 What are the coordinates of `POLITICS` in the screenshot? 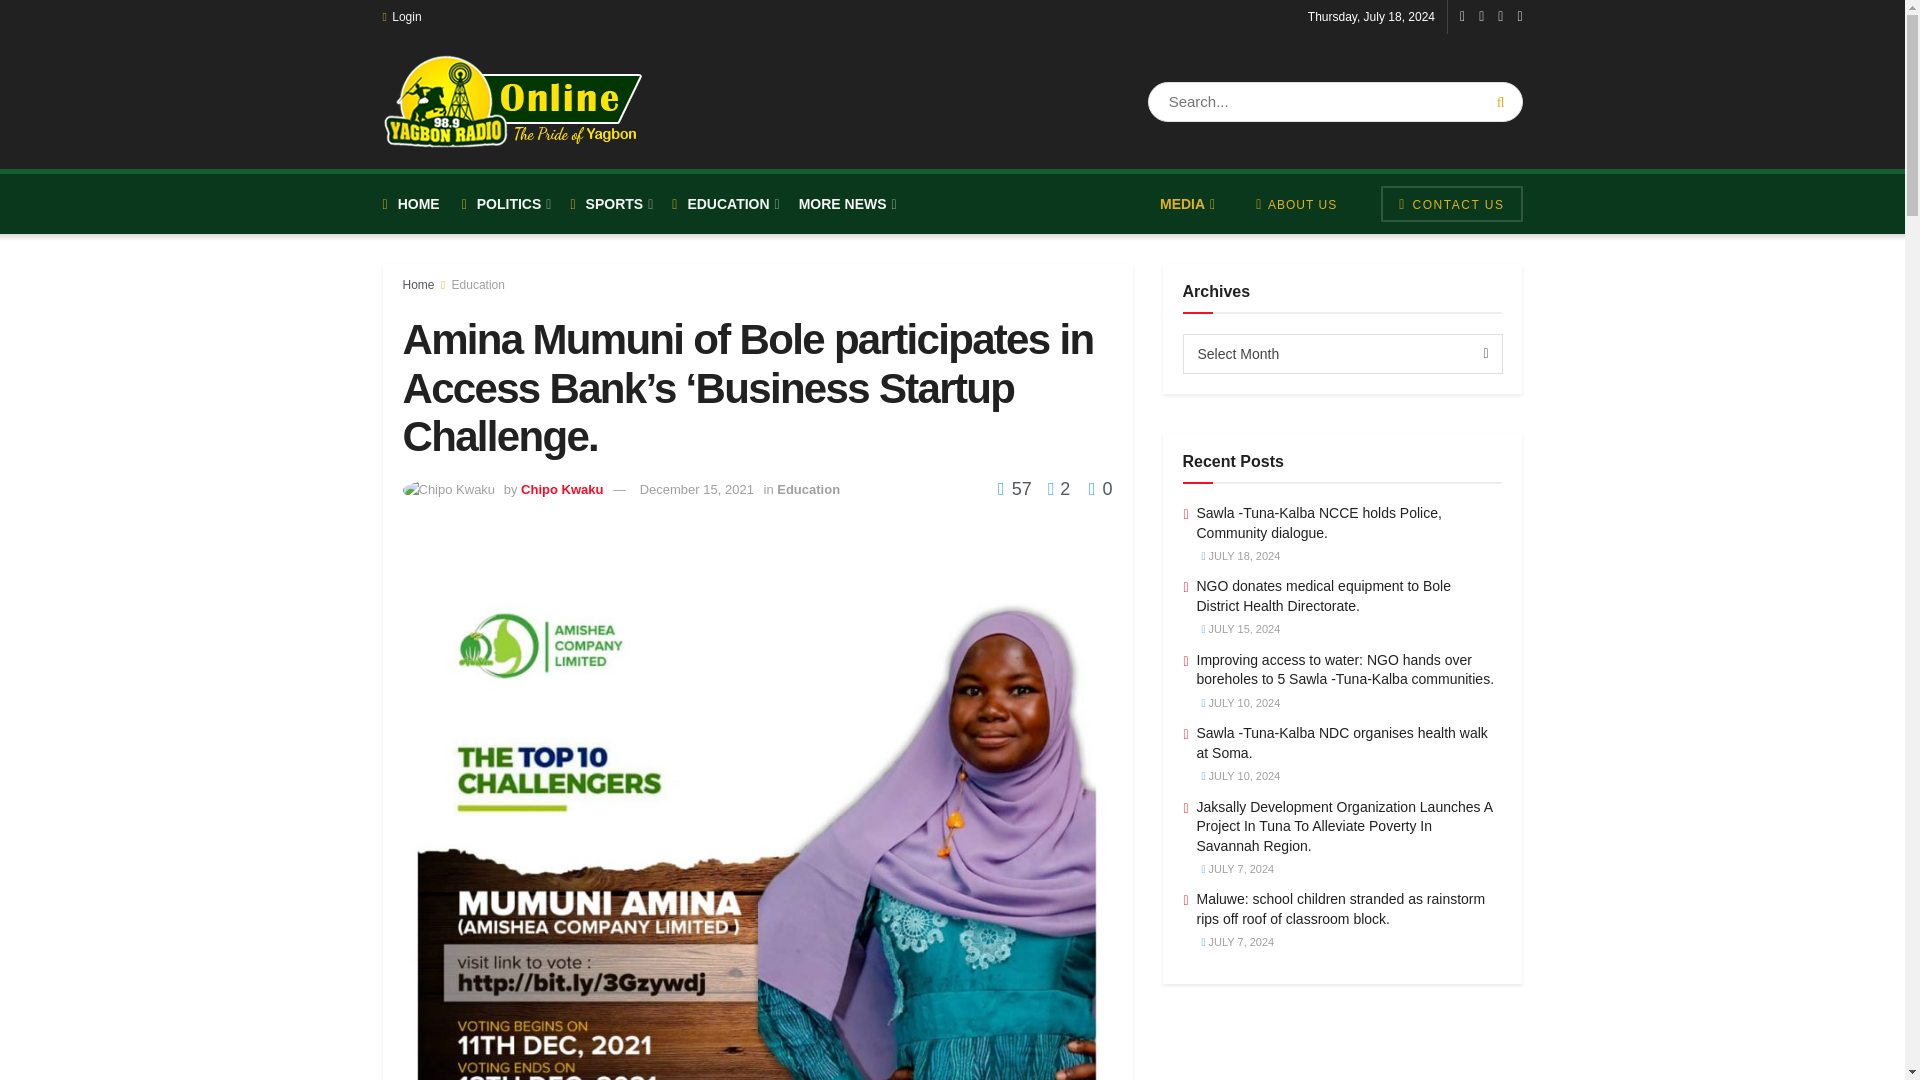 It's located at (506, 204).